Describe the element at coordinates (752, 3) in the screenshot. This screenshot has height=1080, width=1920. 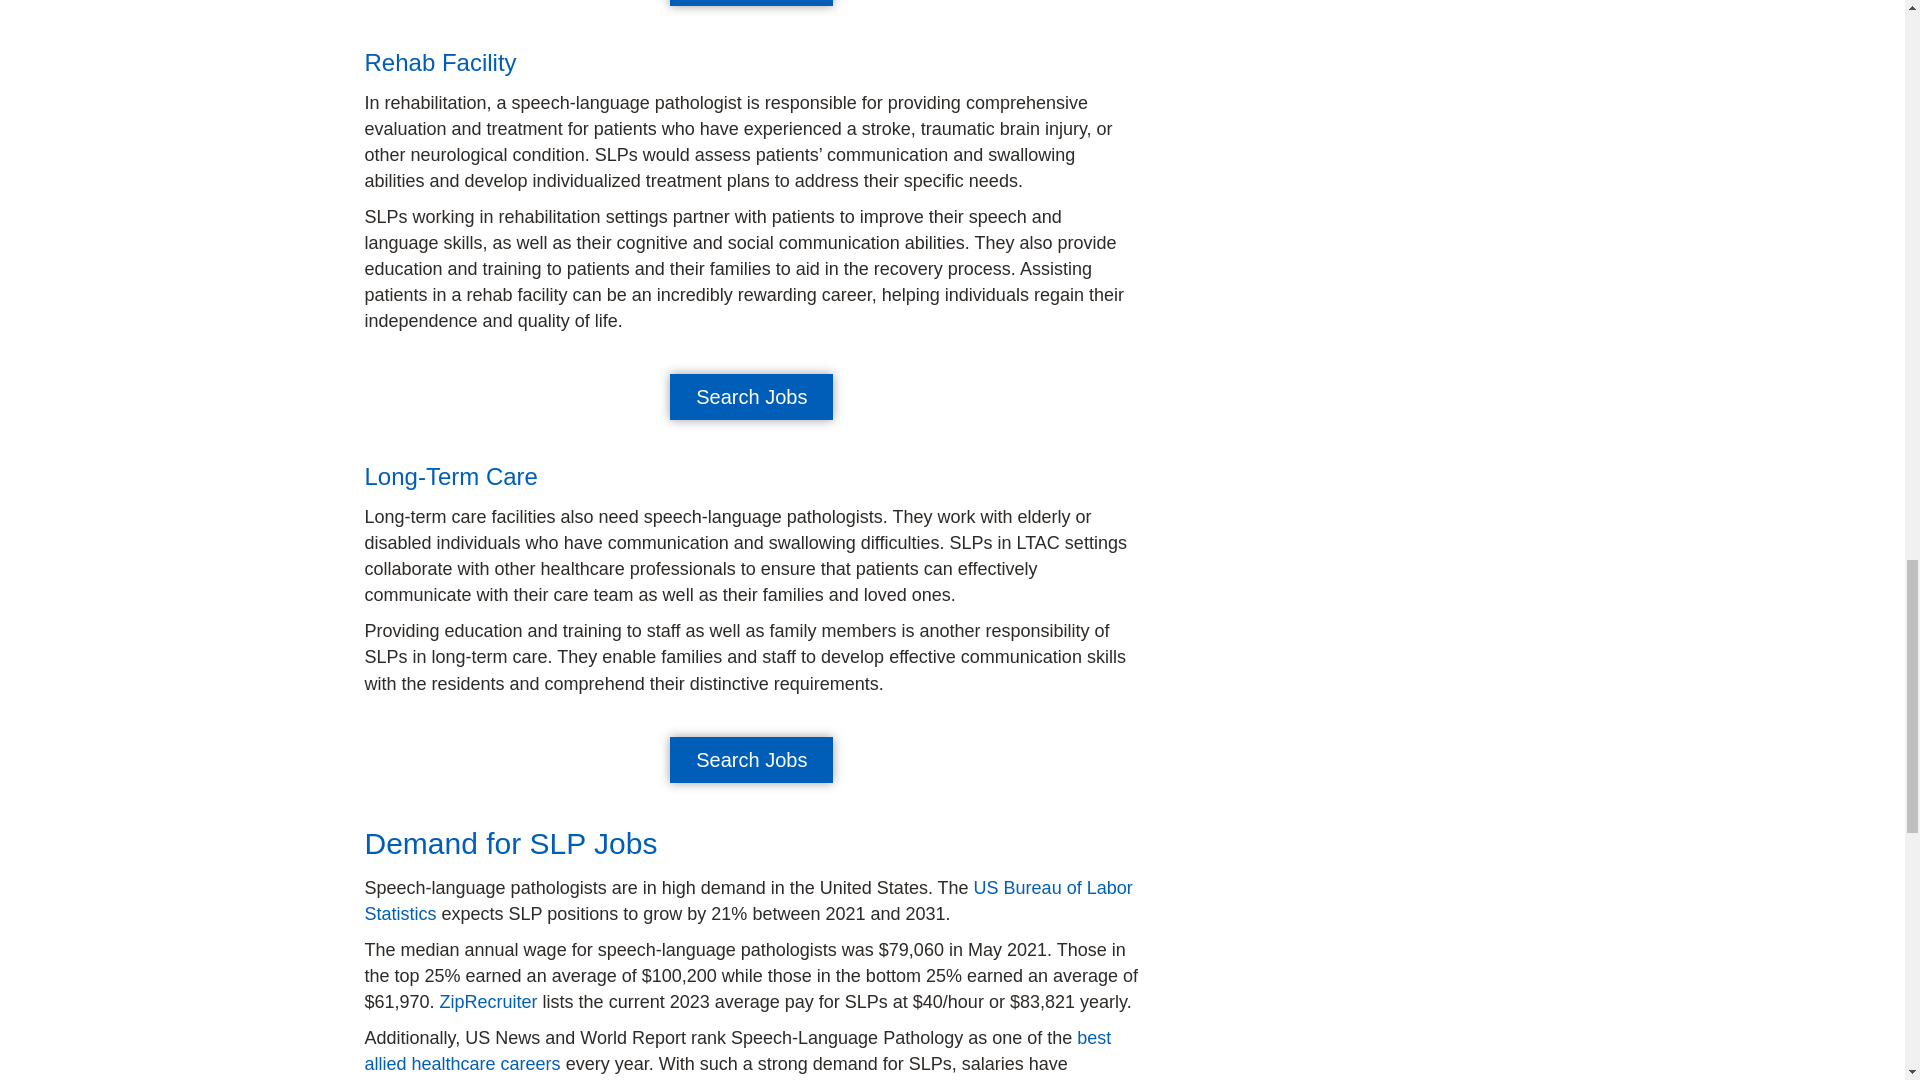
I see `Search Jobs` at that location.